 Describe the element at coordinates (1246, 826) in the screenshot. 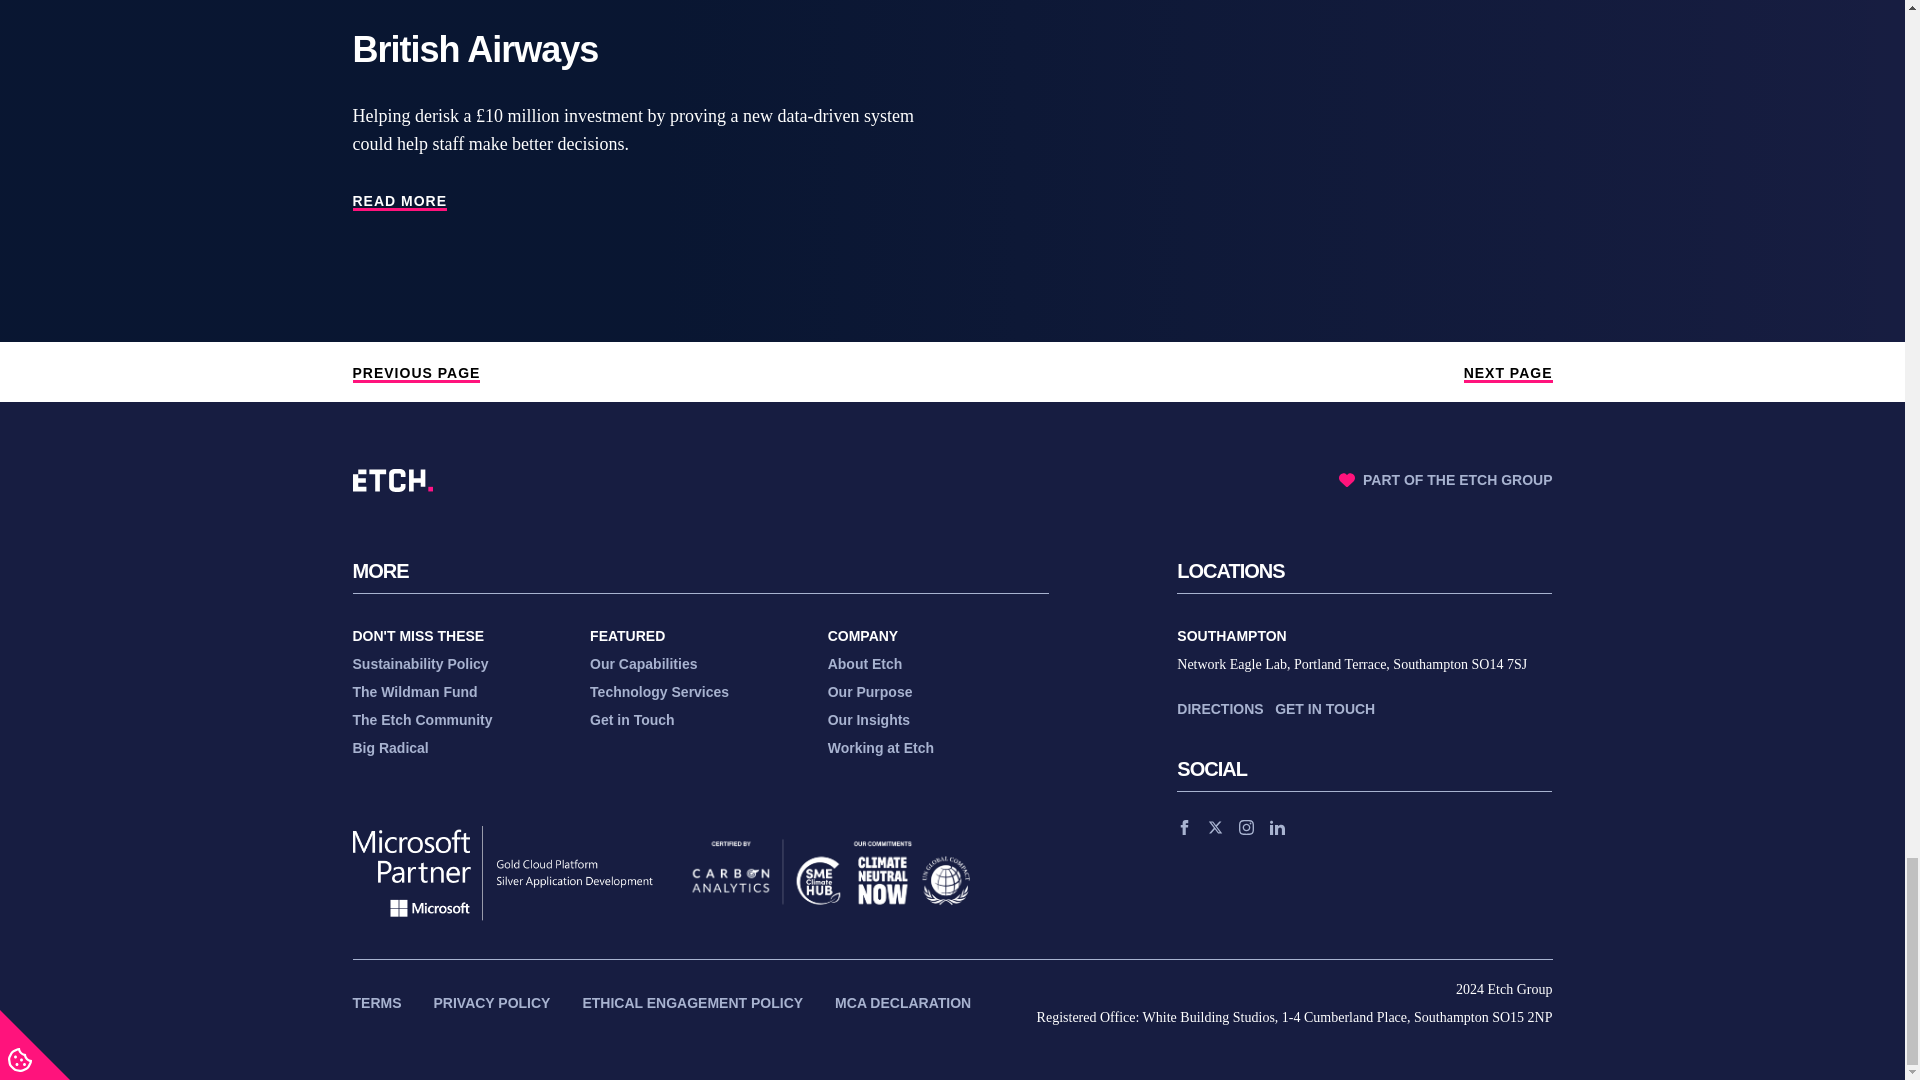

I see `instagram` at that location.